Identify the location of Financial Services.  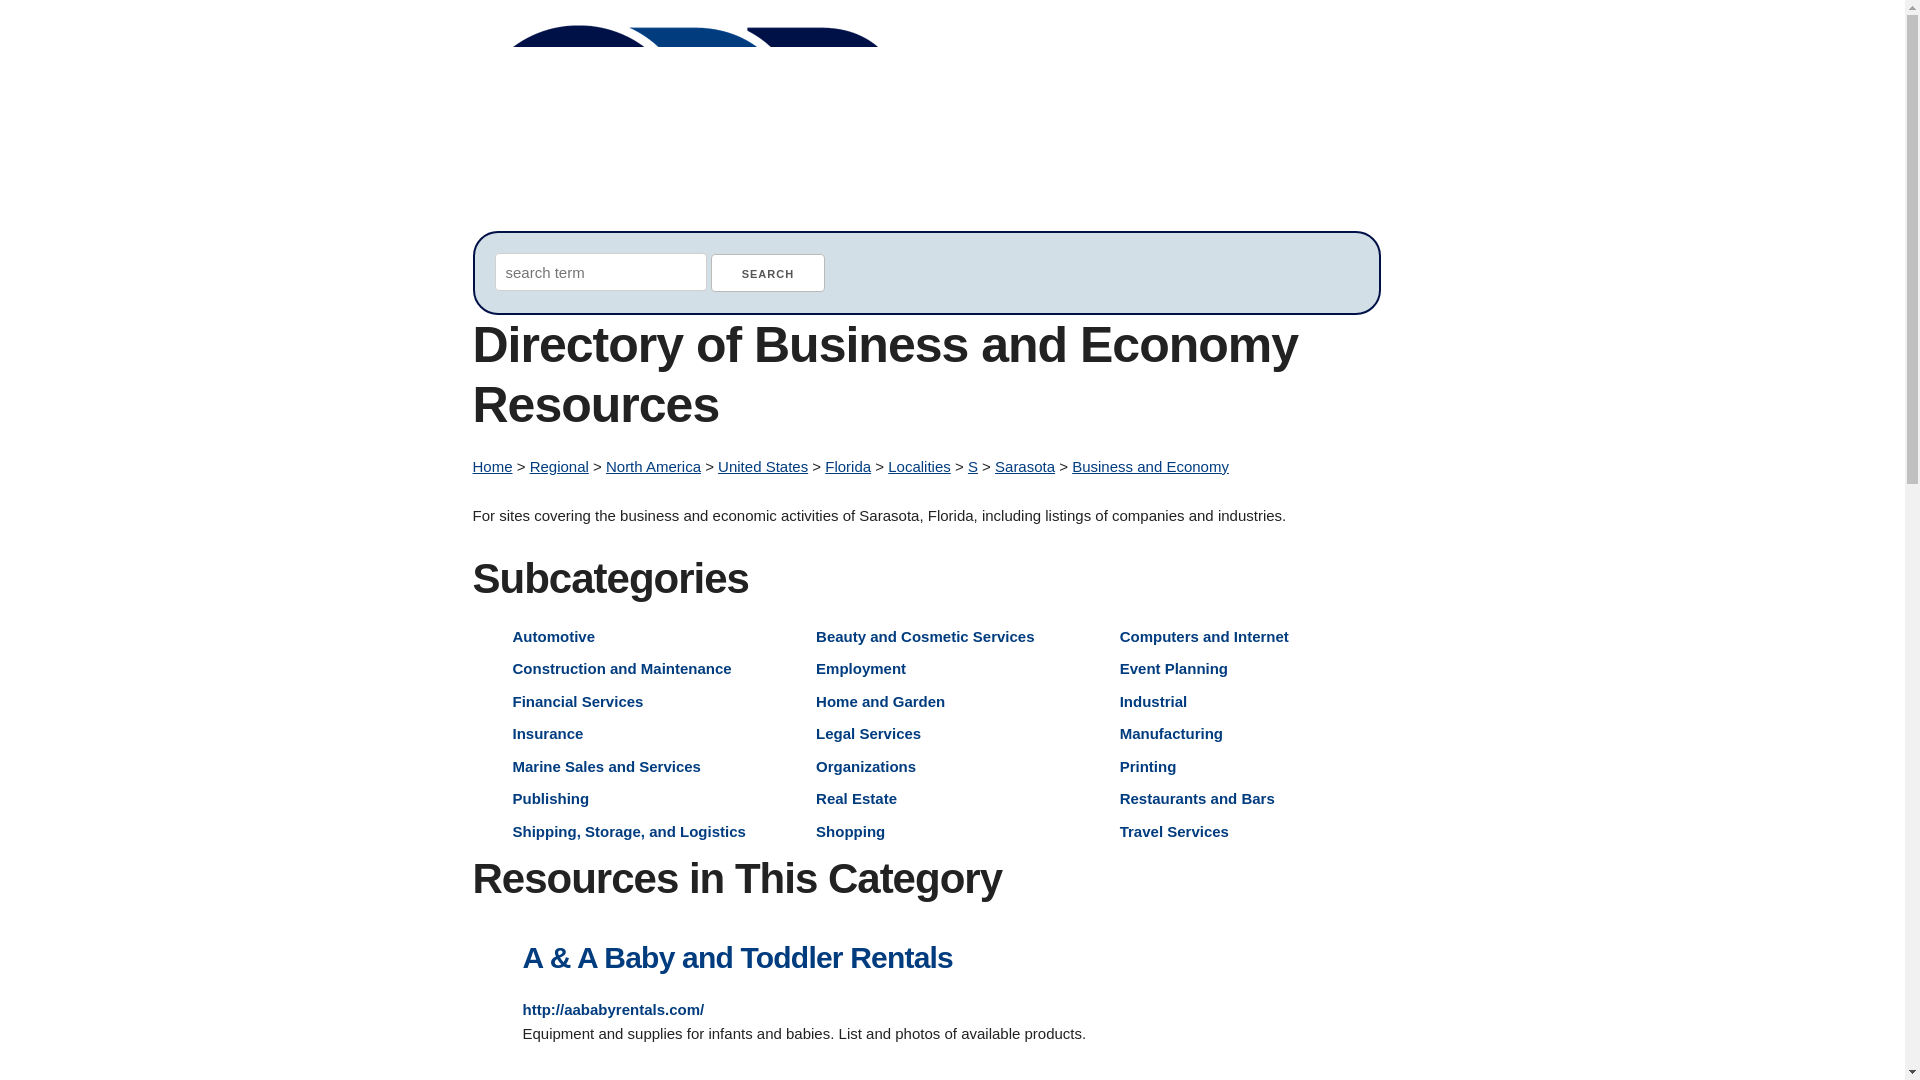
(578, 700).